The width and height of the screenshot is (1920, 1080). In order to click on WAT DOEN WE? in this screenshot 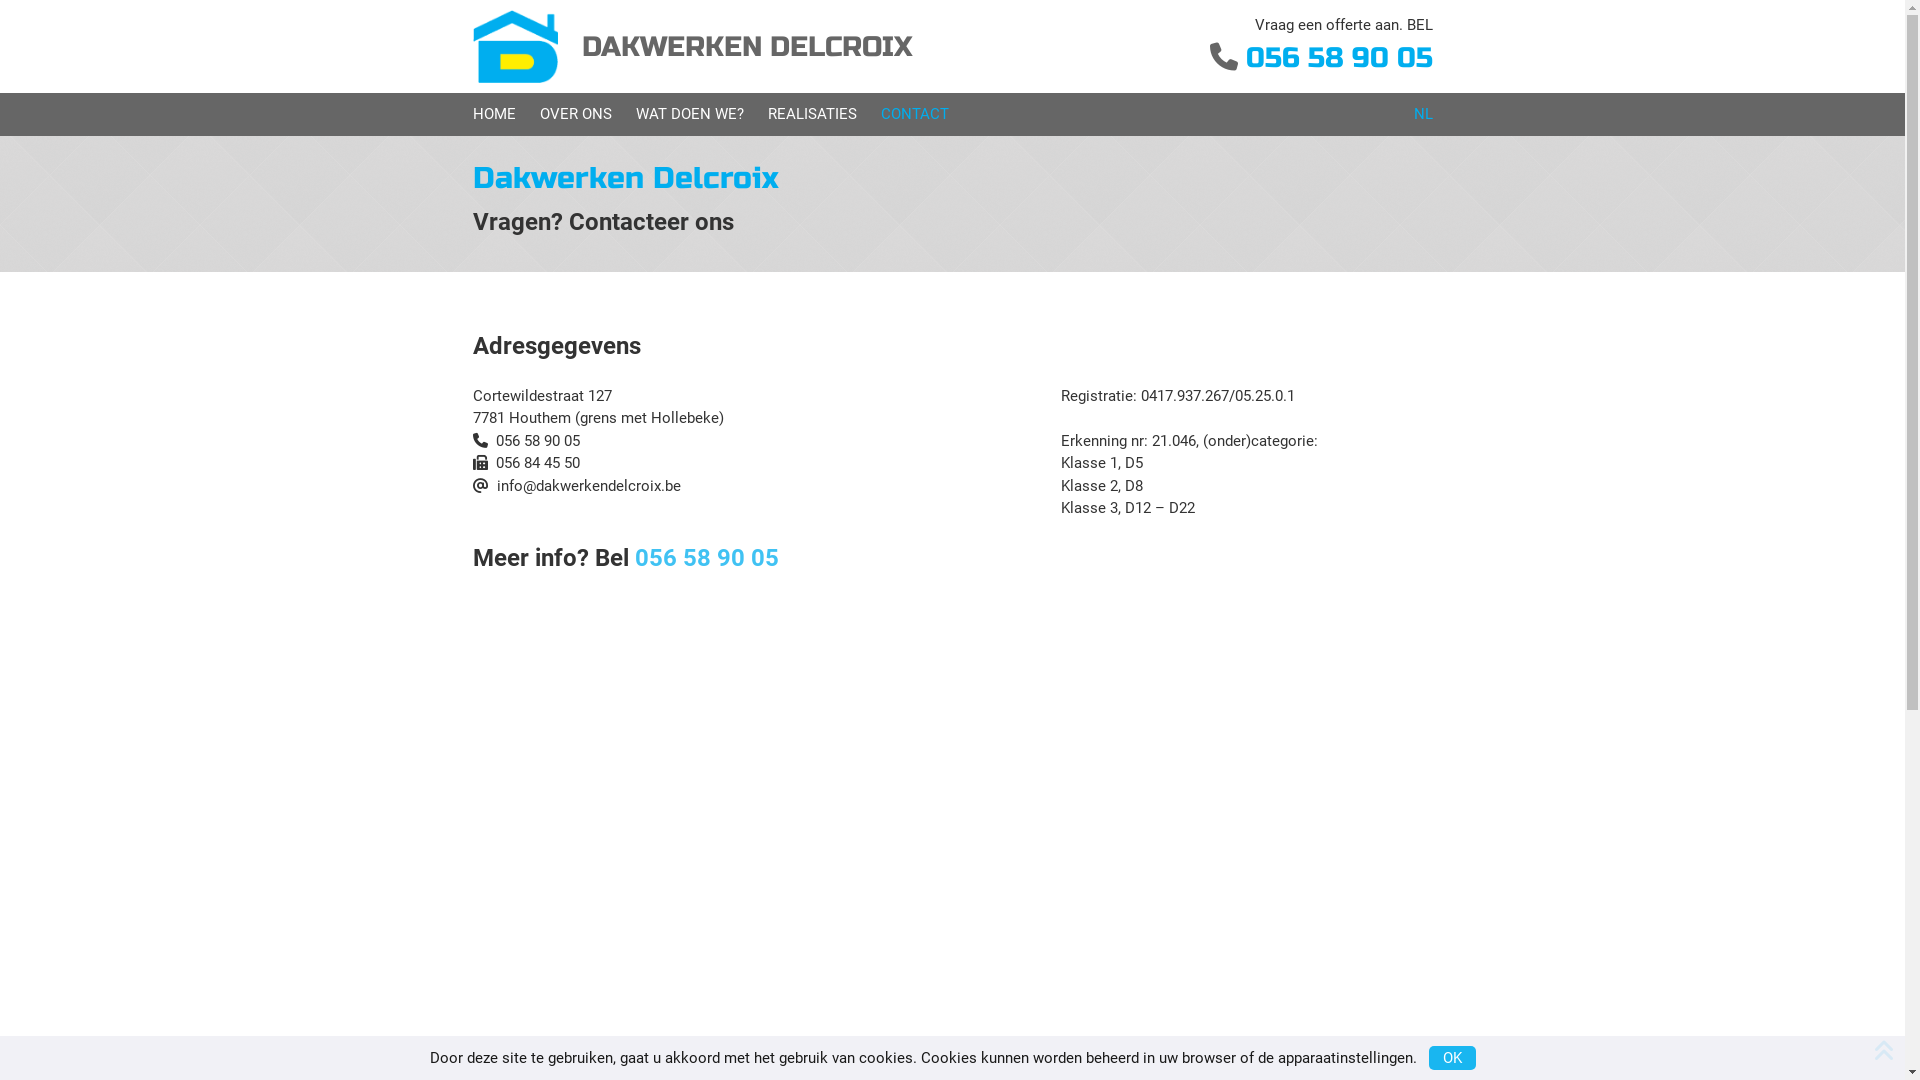, I will do `click(690, 114)`.